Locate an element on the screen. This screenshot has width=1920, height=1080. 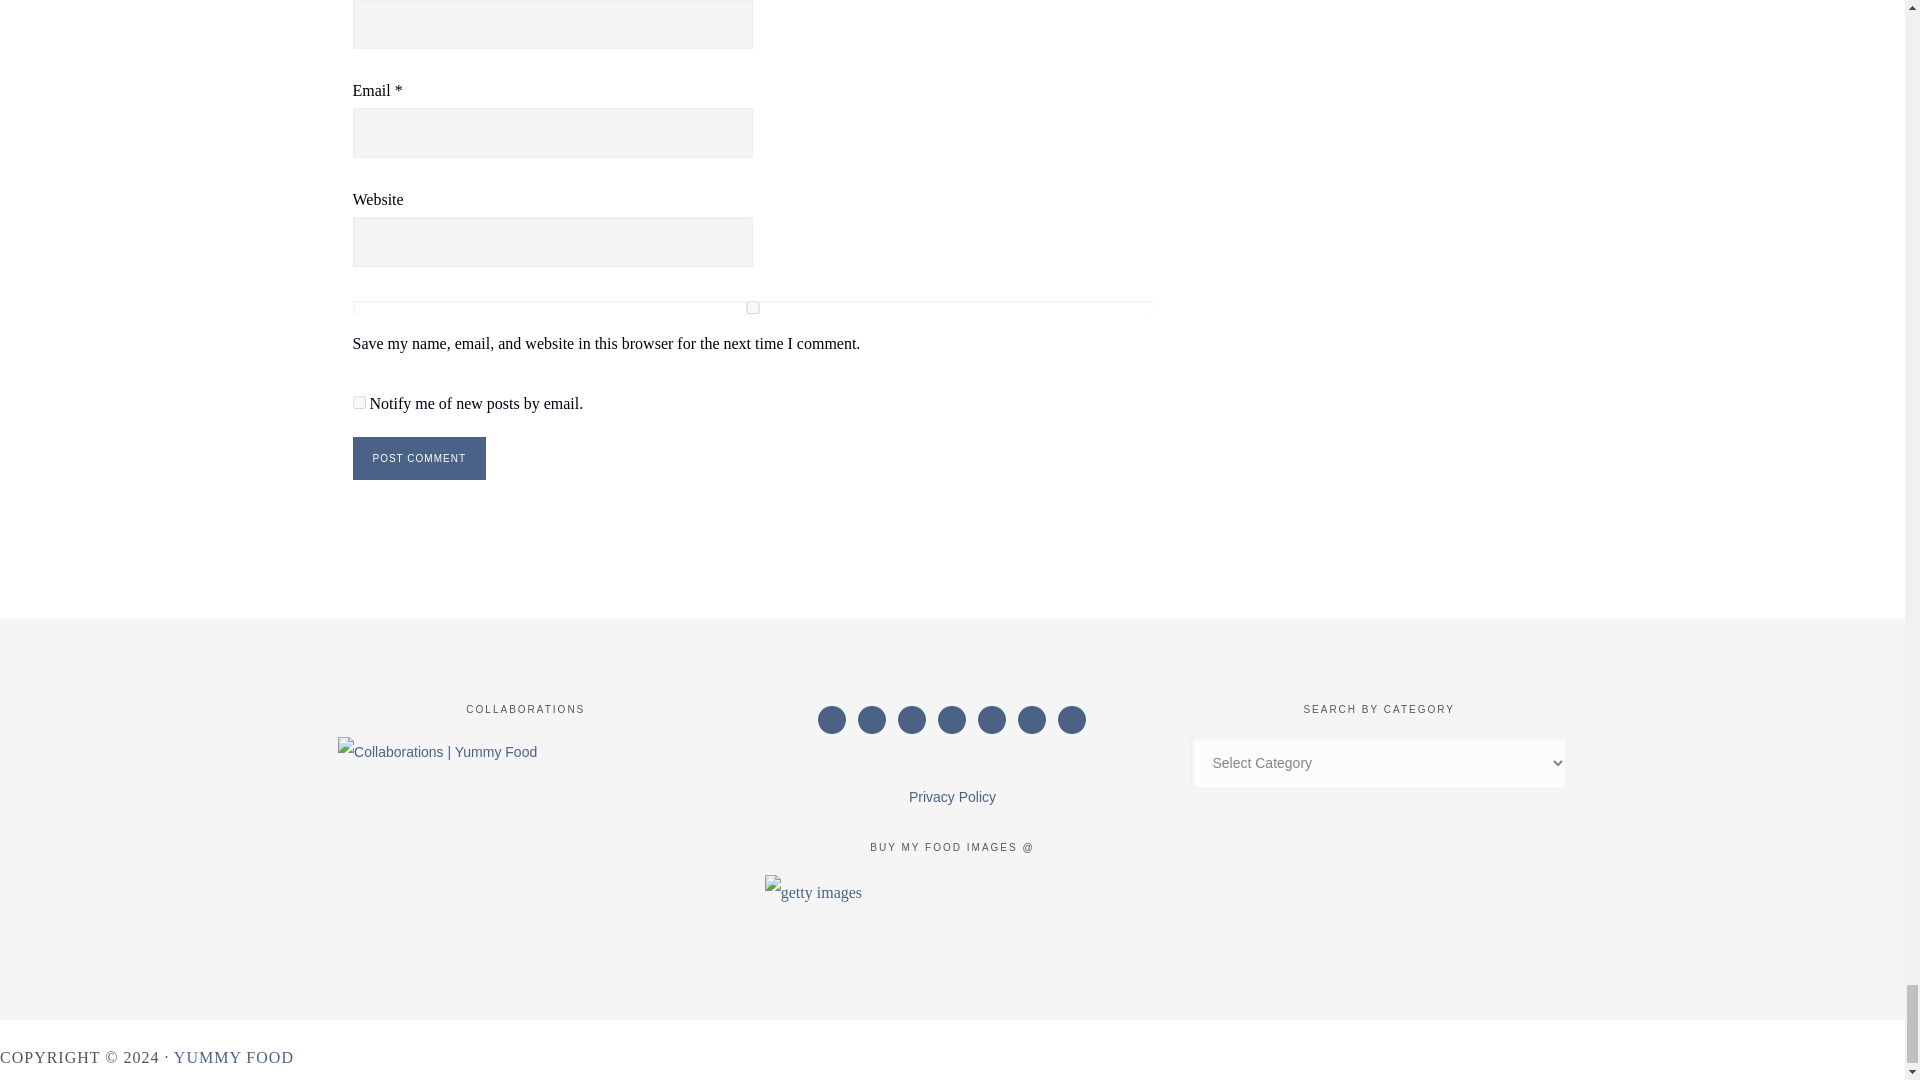
subscribe is located at coordinates (358, 402).